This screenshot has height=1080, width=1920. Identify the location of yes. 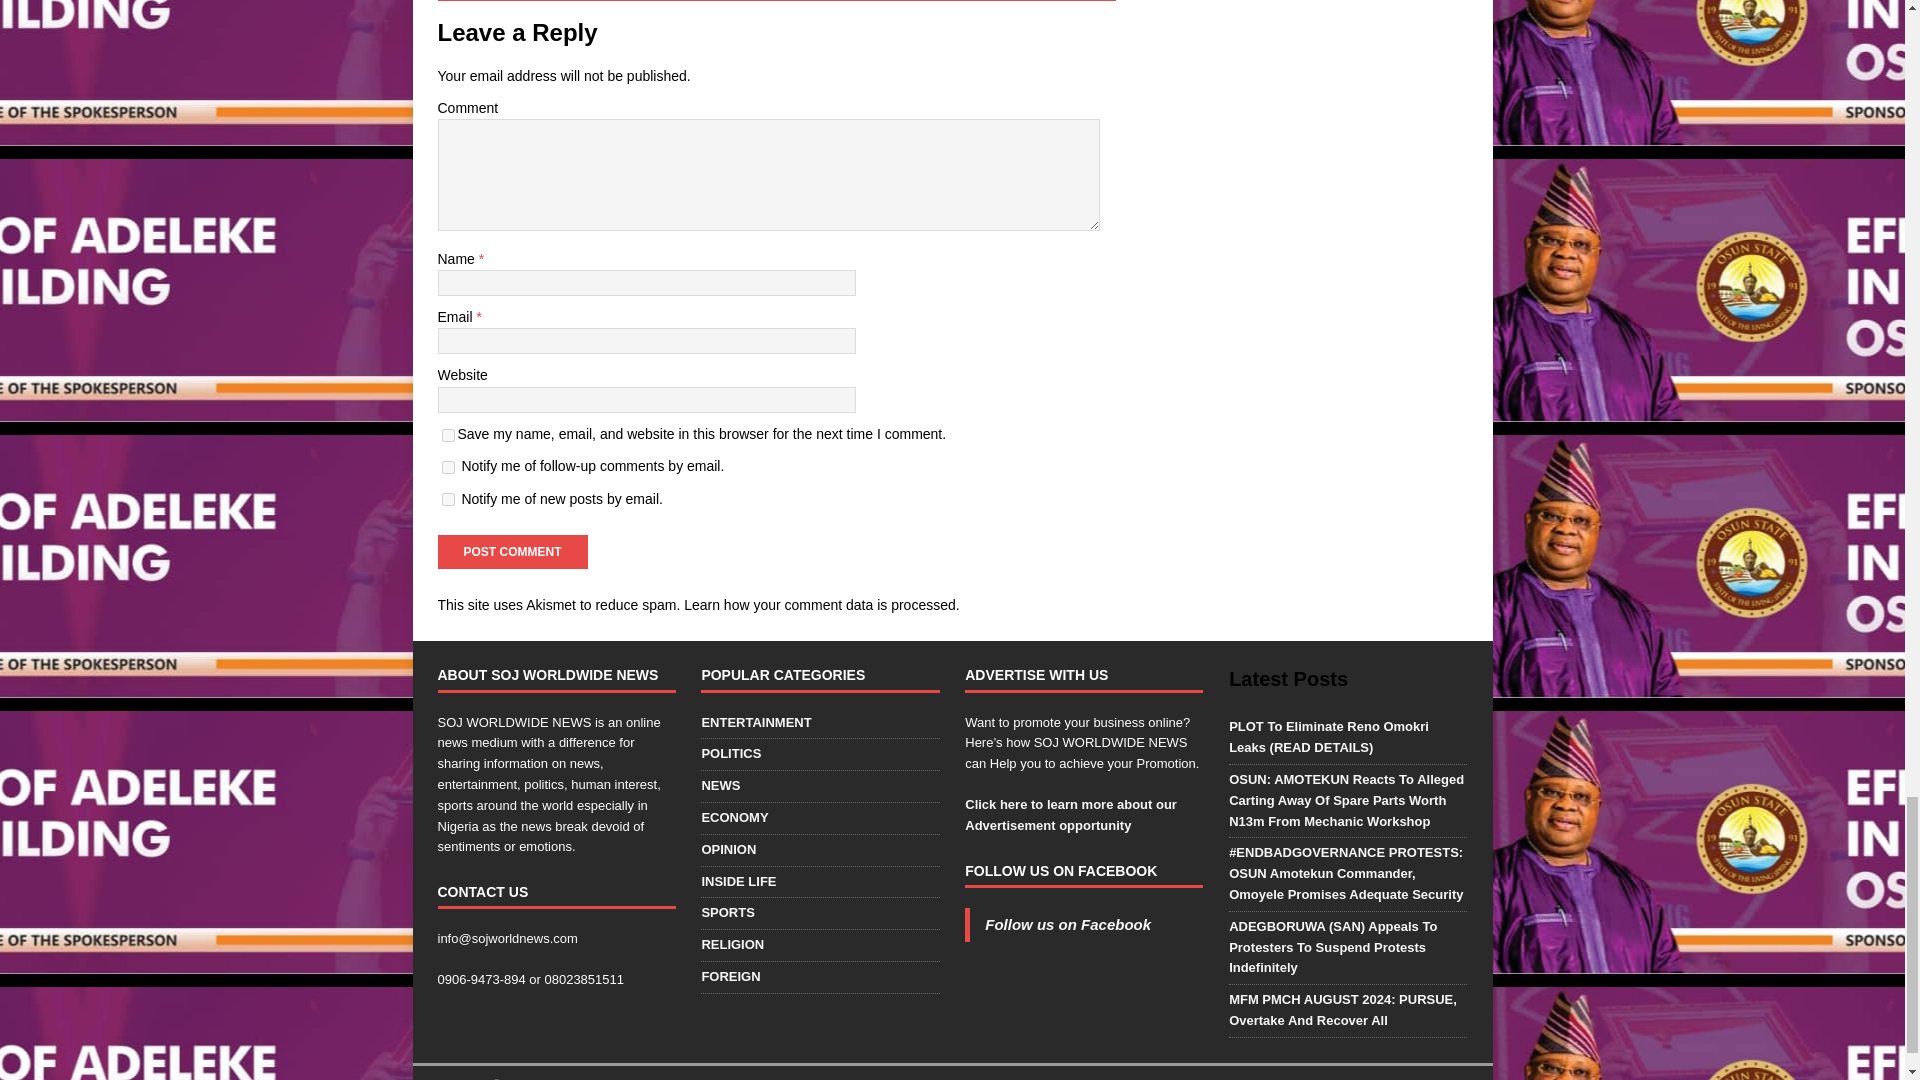
(448, 434).